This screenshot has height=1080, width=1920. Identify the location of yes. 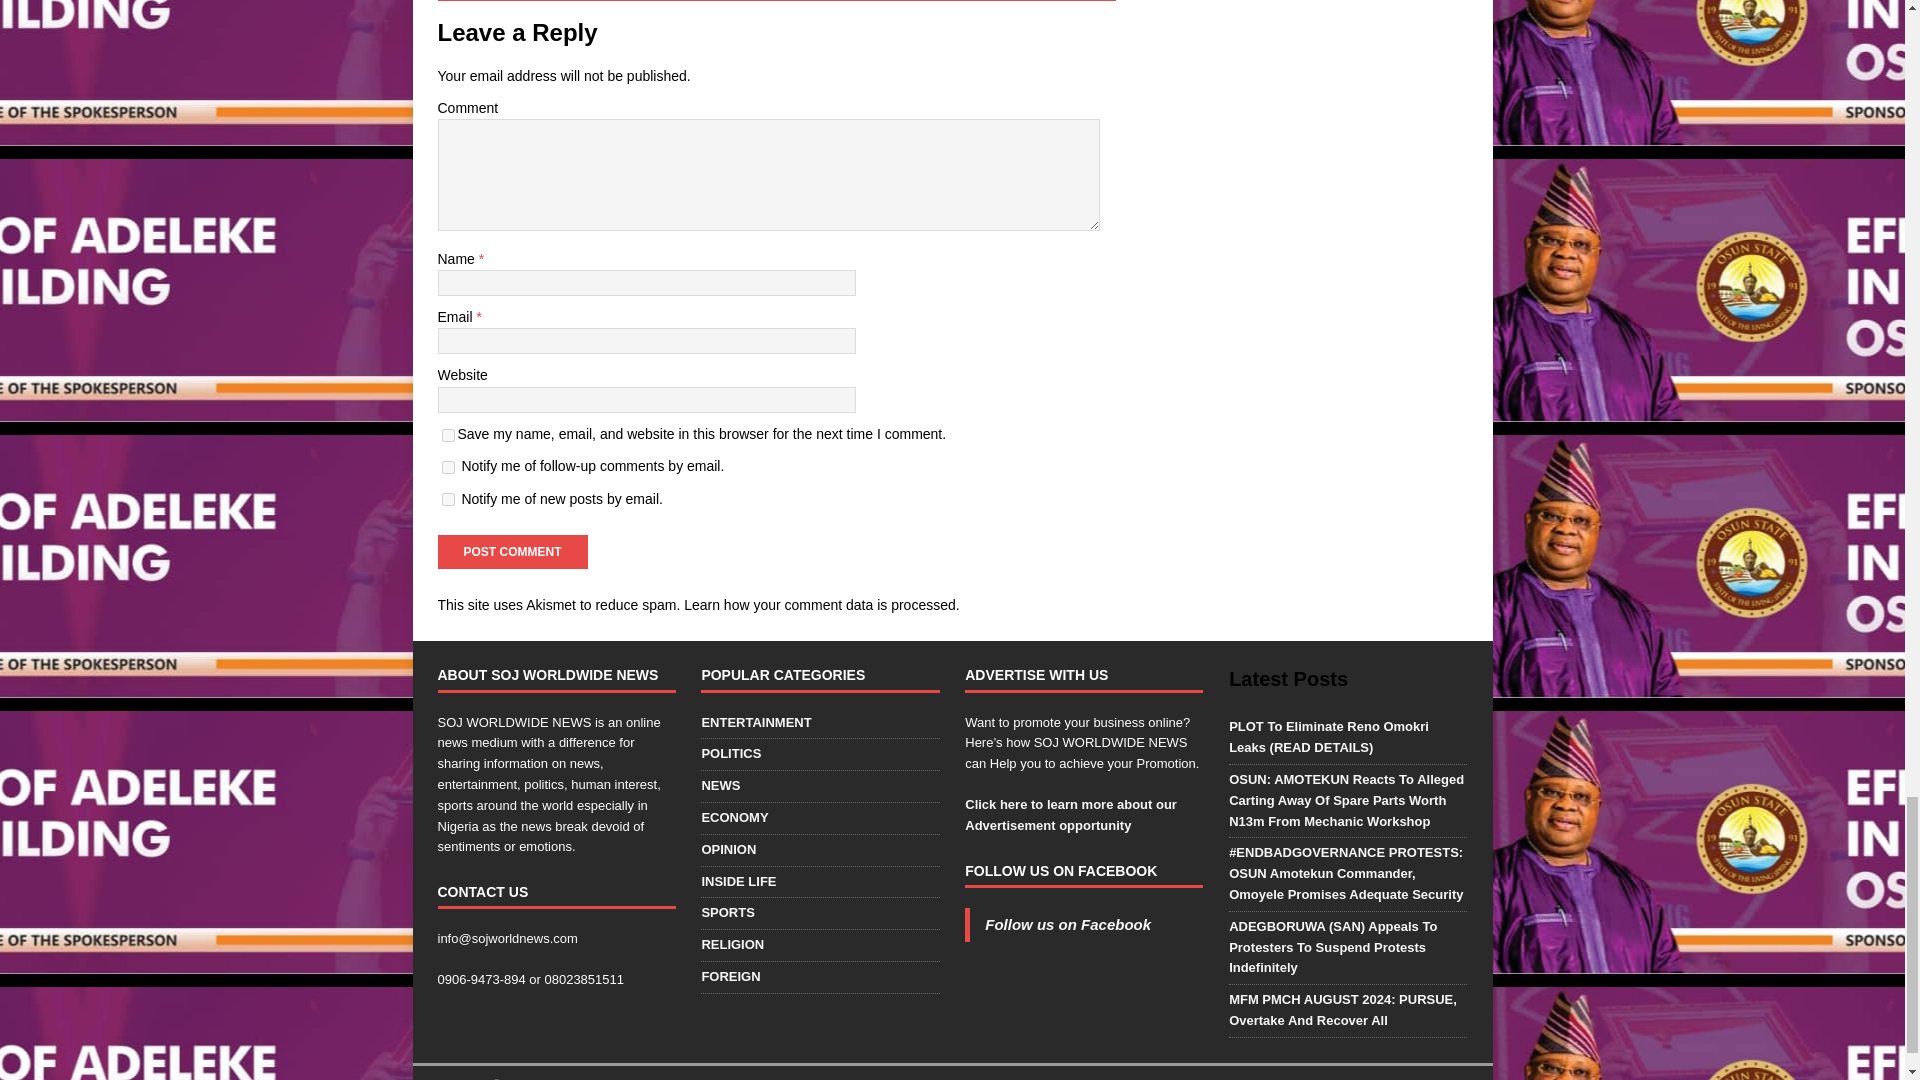
(448, 434).